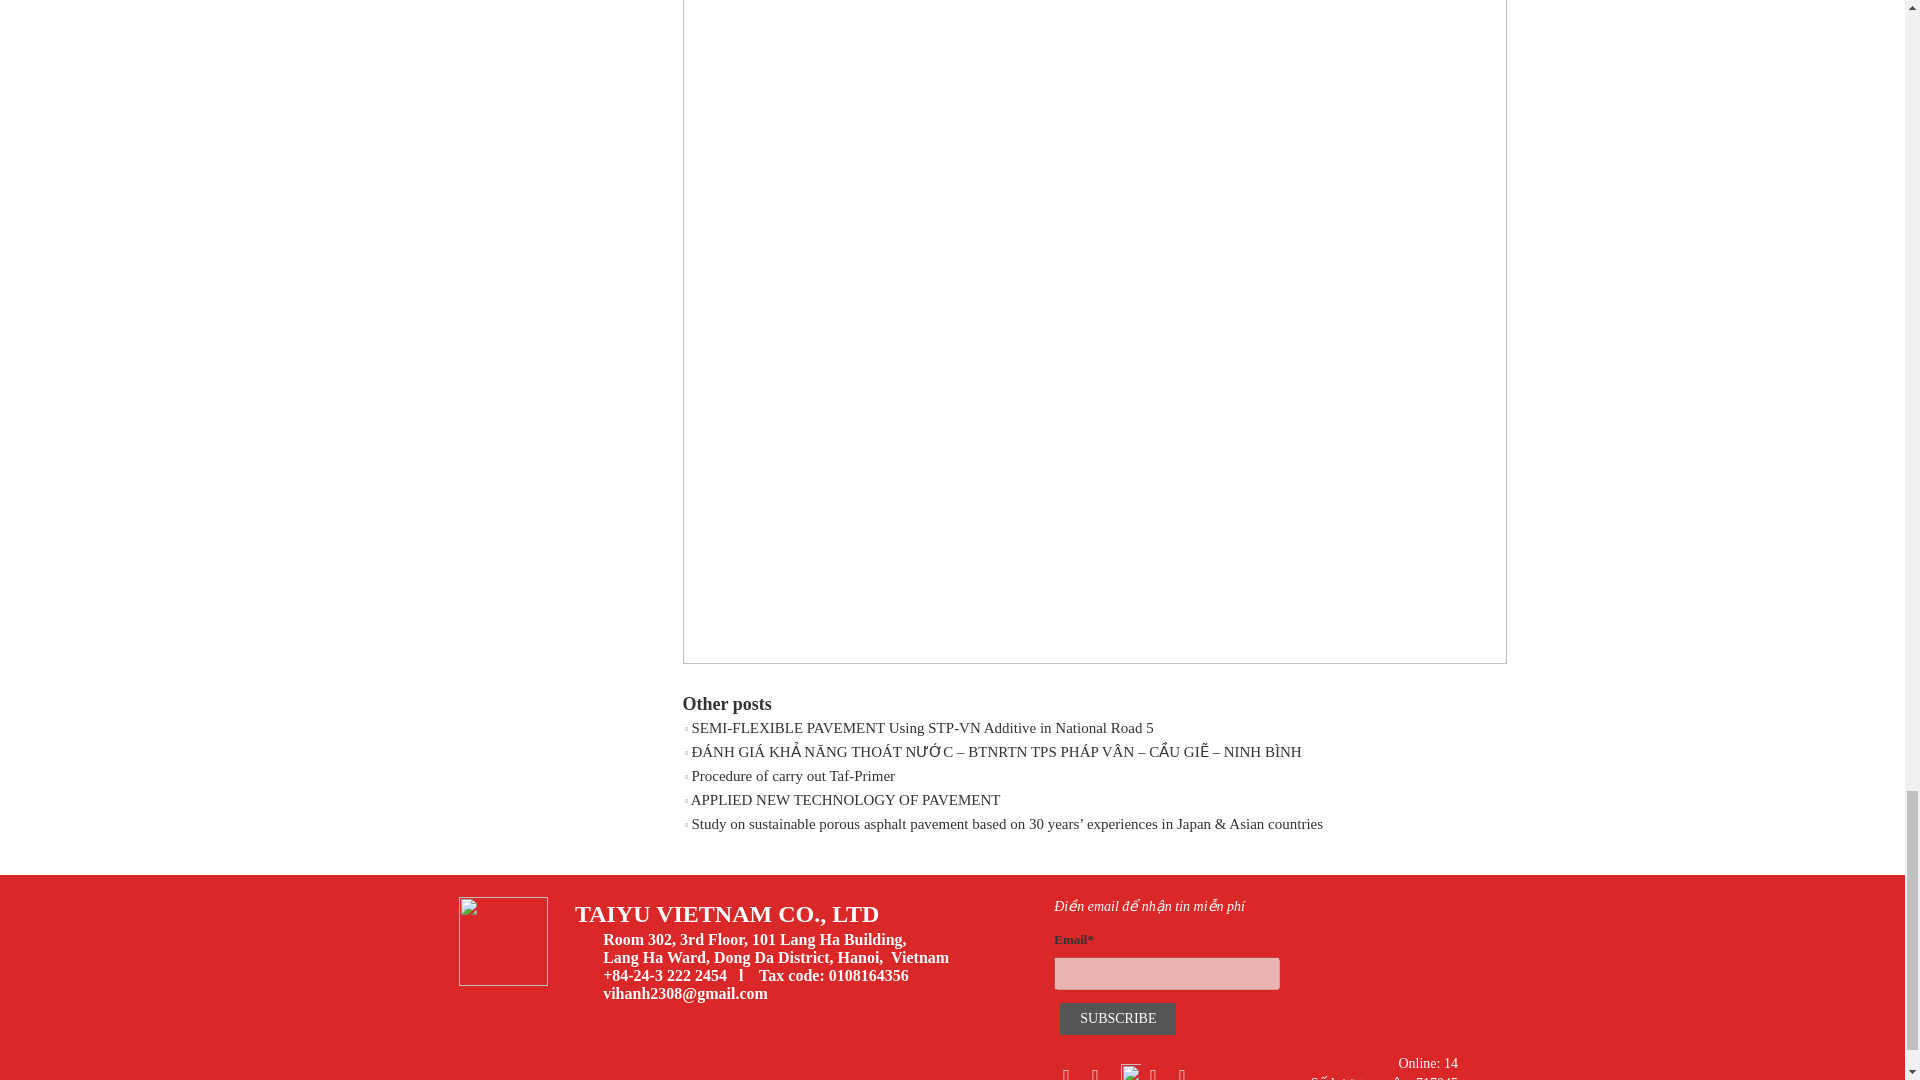 This screenshot has width=1920, height=1080. I want to click on Subscribe, so click(1117, 1018).